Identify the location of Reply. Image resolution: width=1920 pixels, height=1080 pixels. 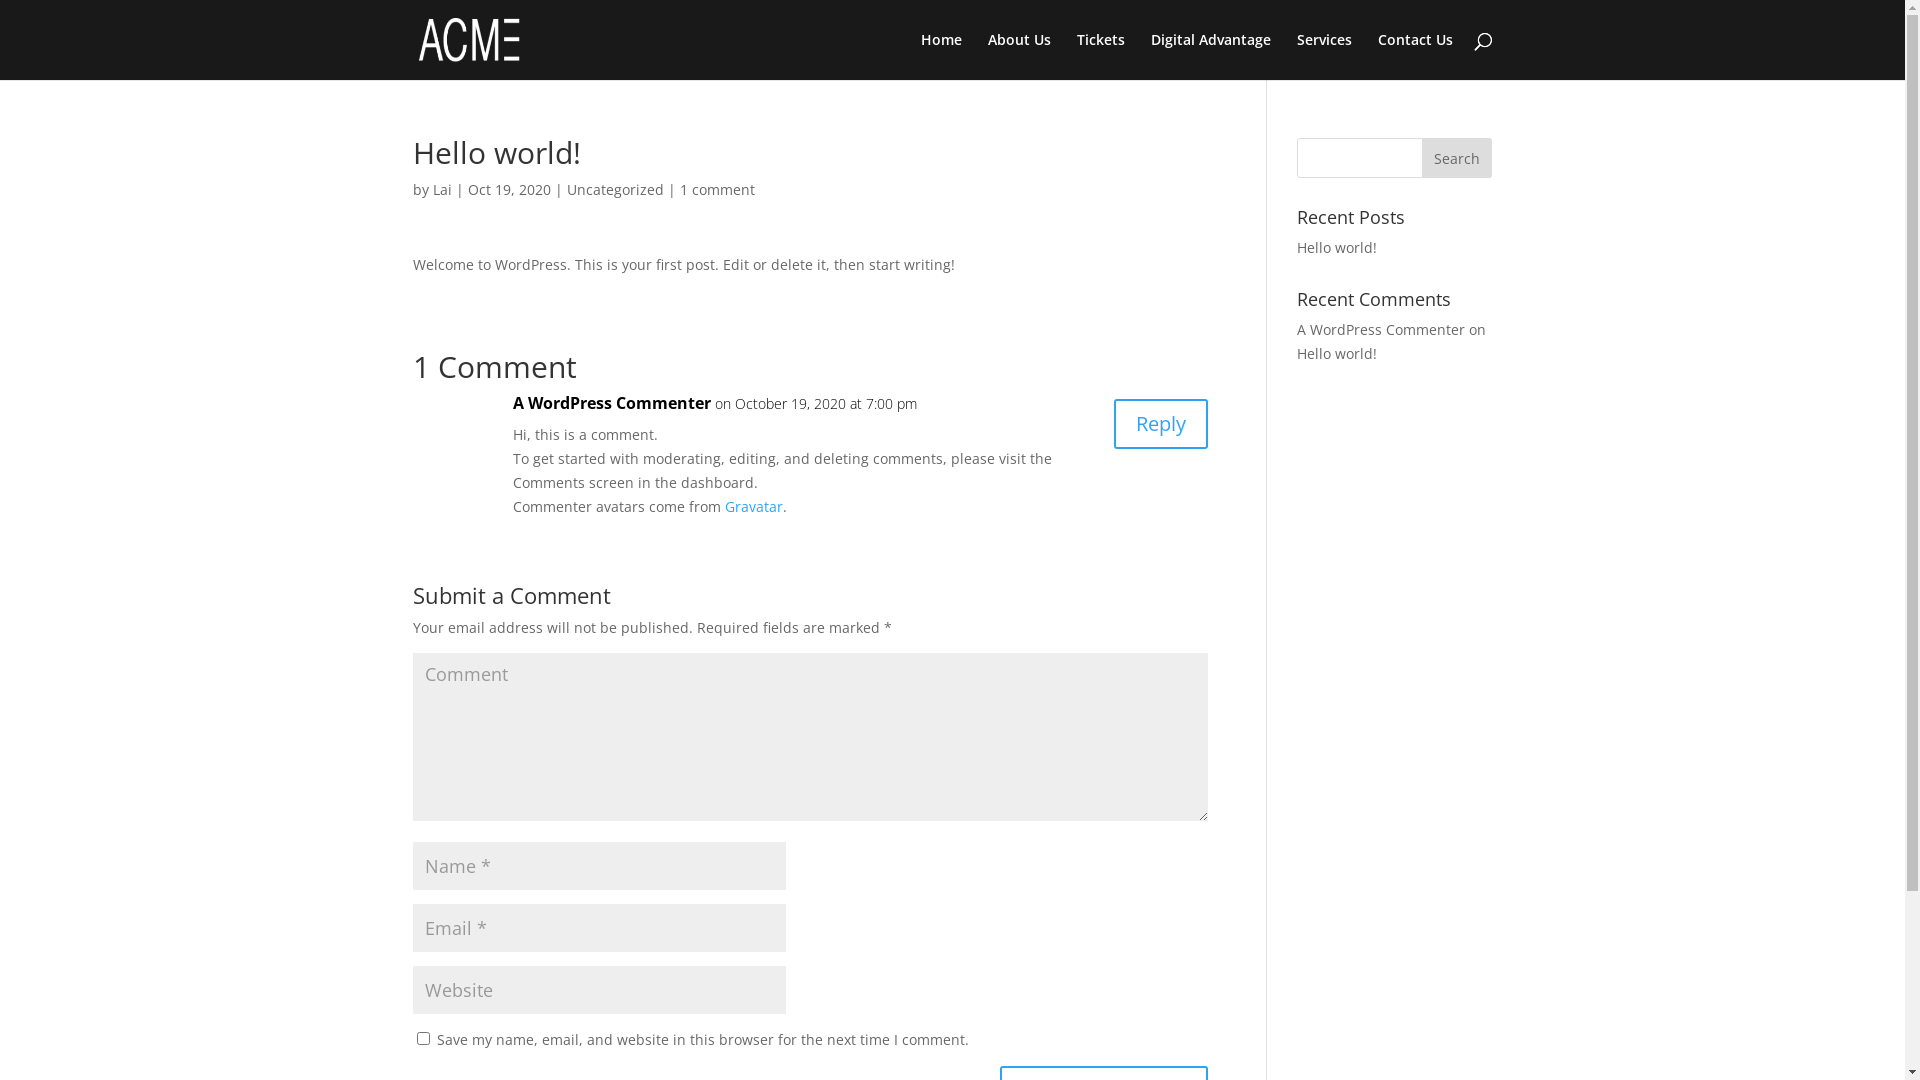
(1161, 424).